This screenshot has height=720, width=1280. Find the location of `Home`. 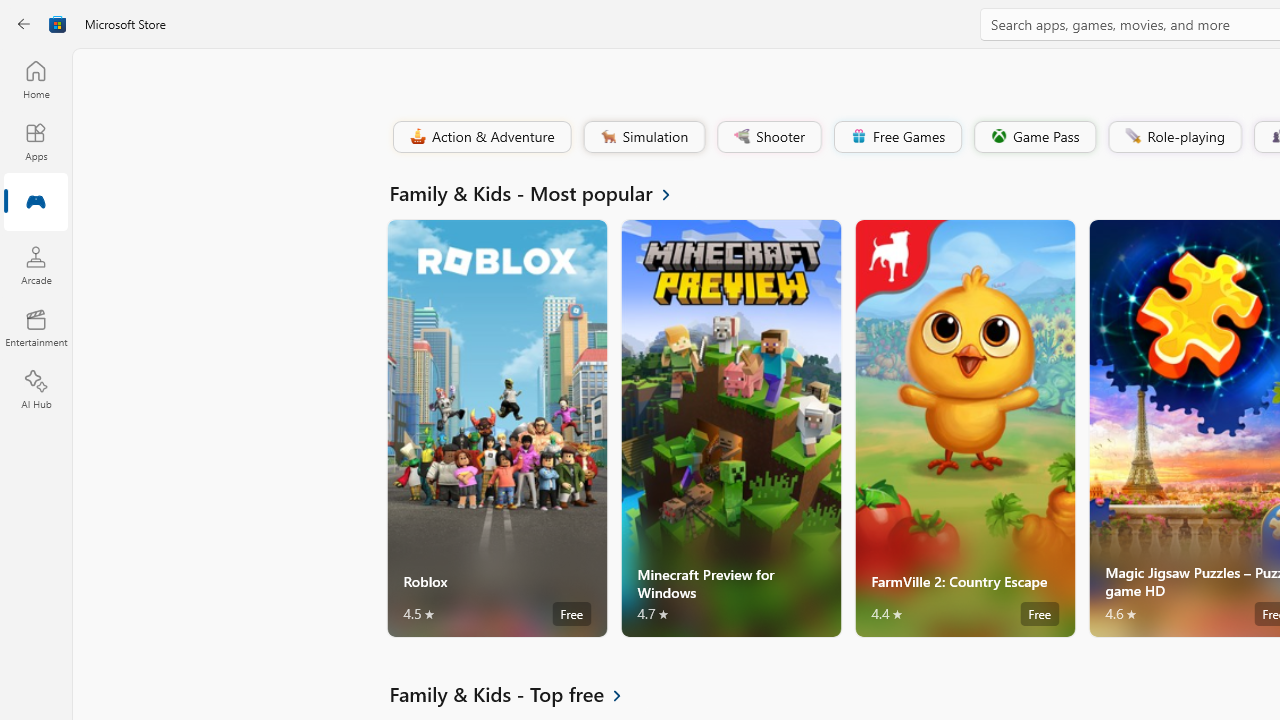

Home is located at coordinates (36, 79).